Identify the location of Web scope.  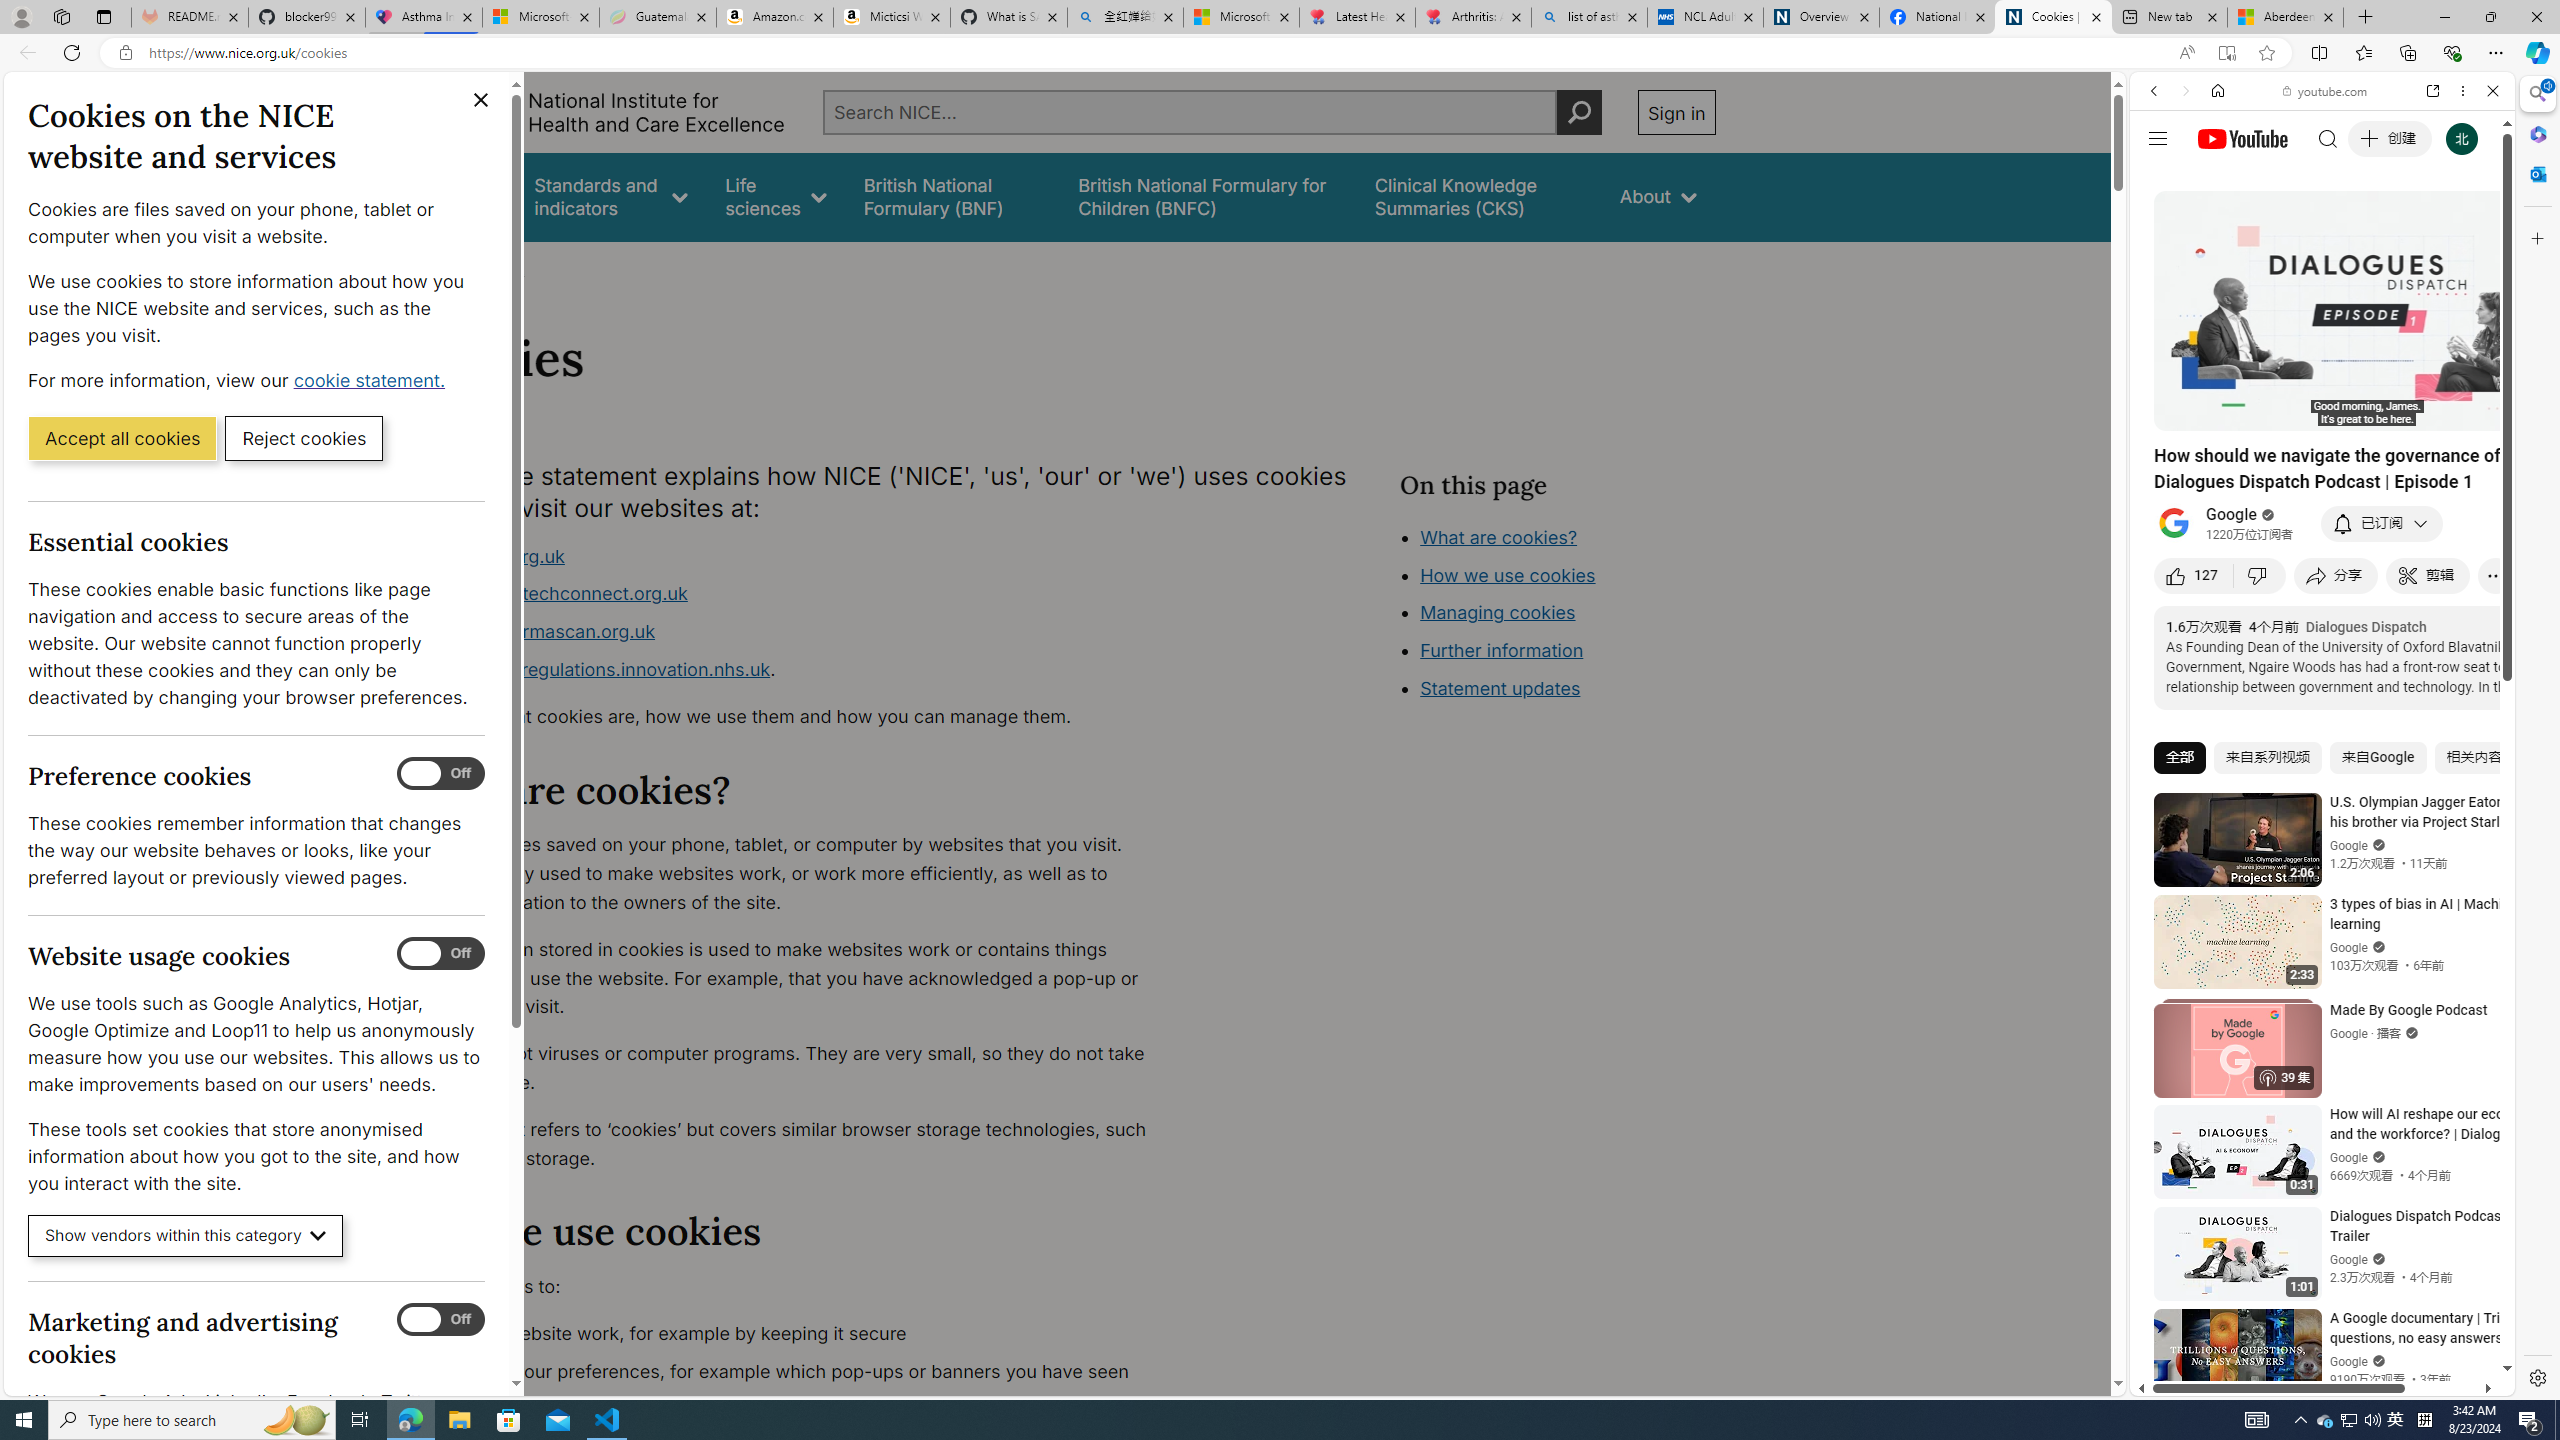
(2163, 180).